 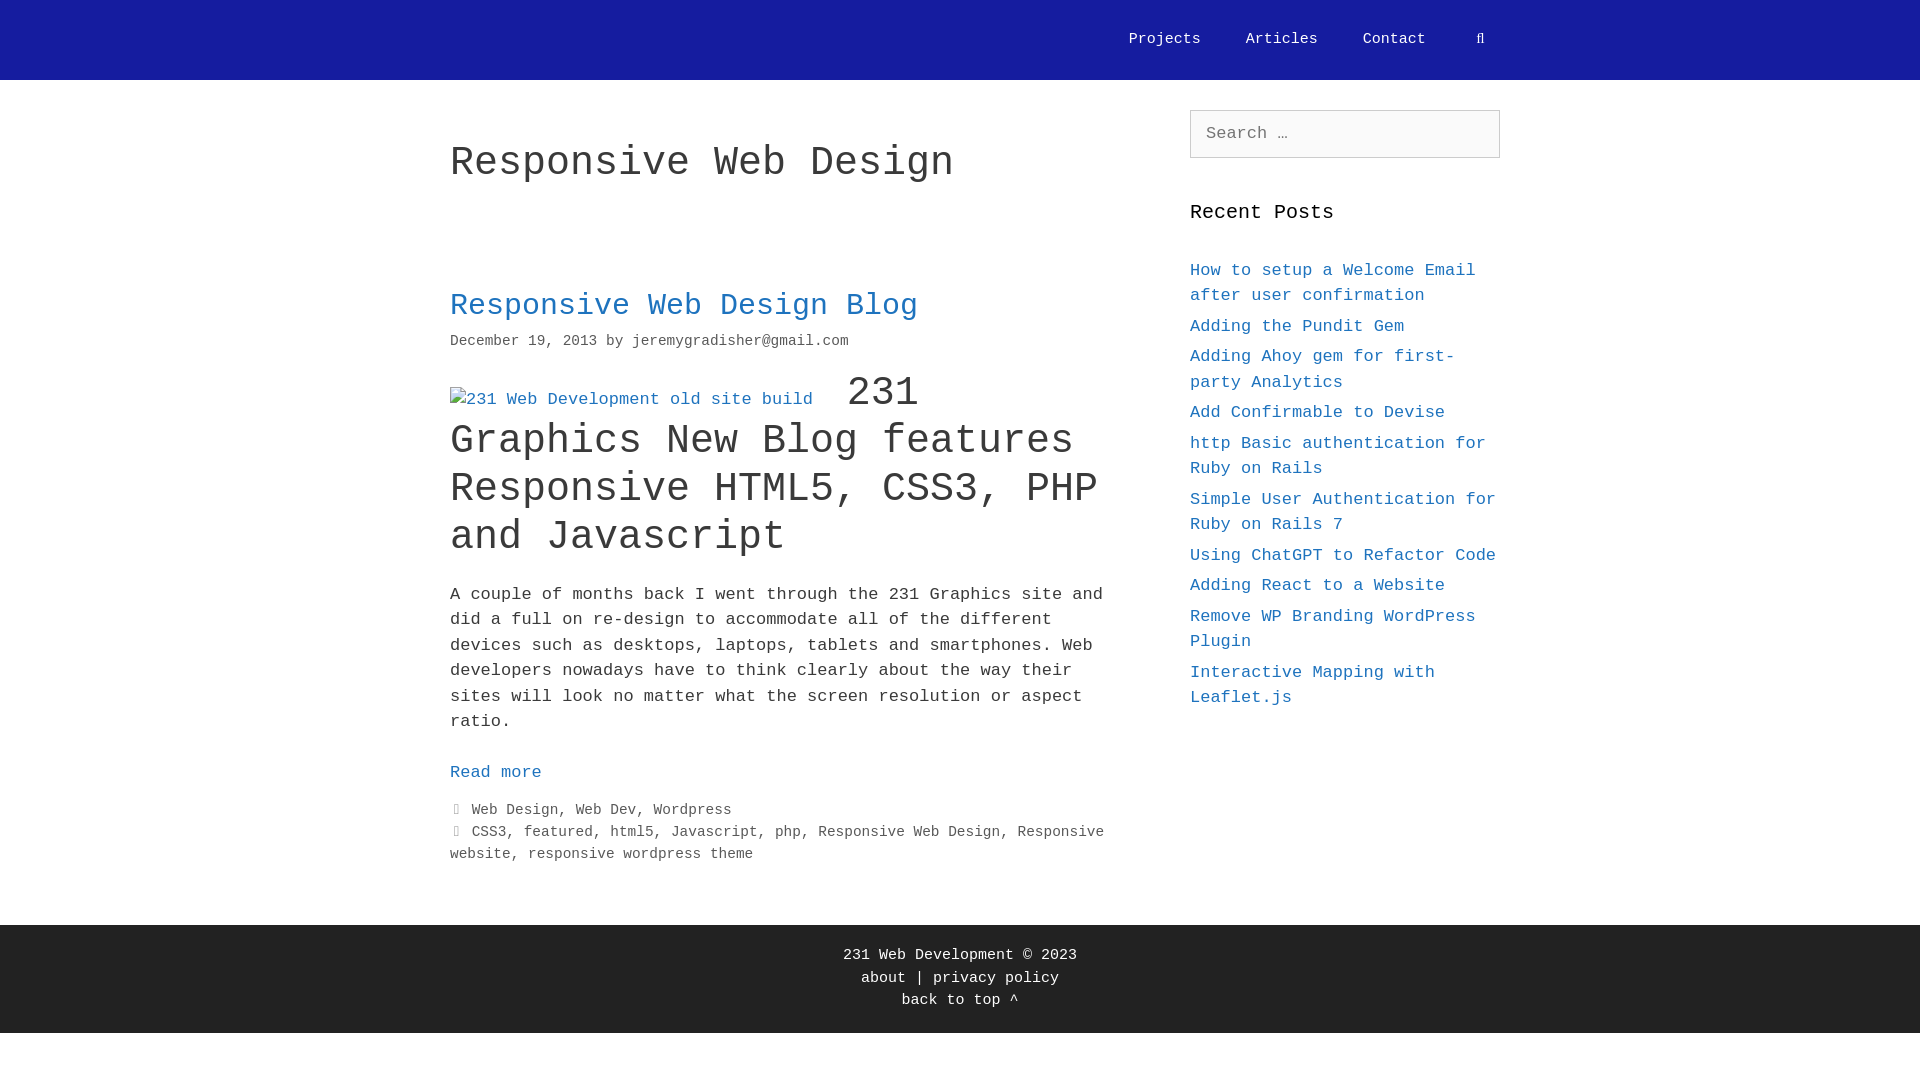 I want to click on Remove WP Branding WordPress Plugin, so click(x=1333, y=628).